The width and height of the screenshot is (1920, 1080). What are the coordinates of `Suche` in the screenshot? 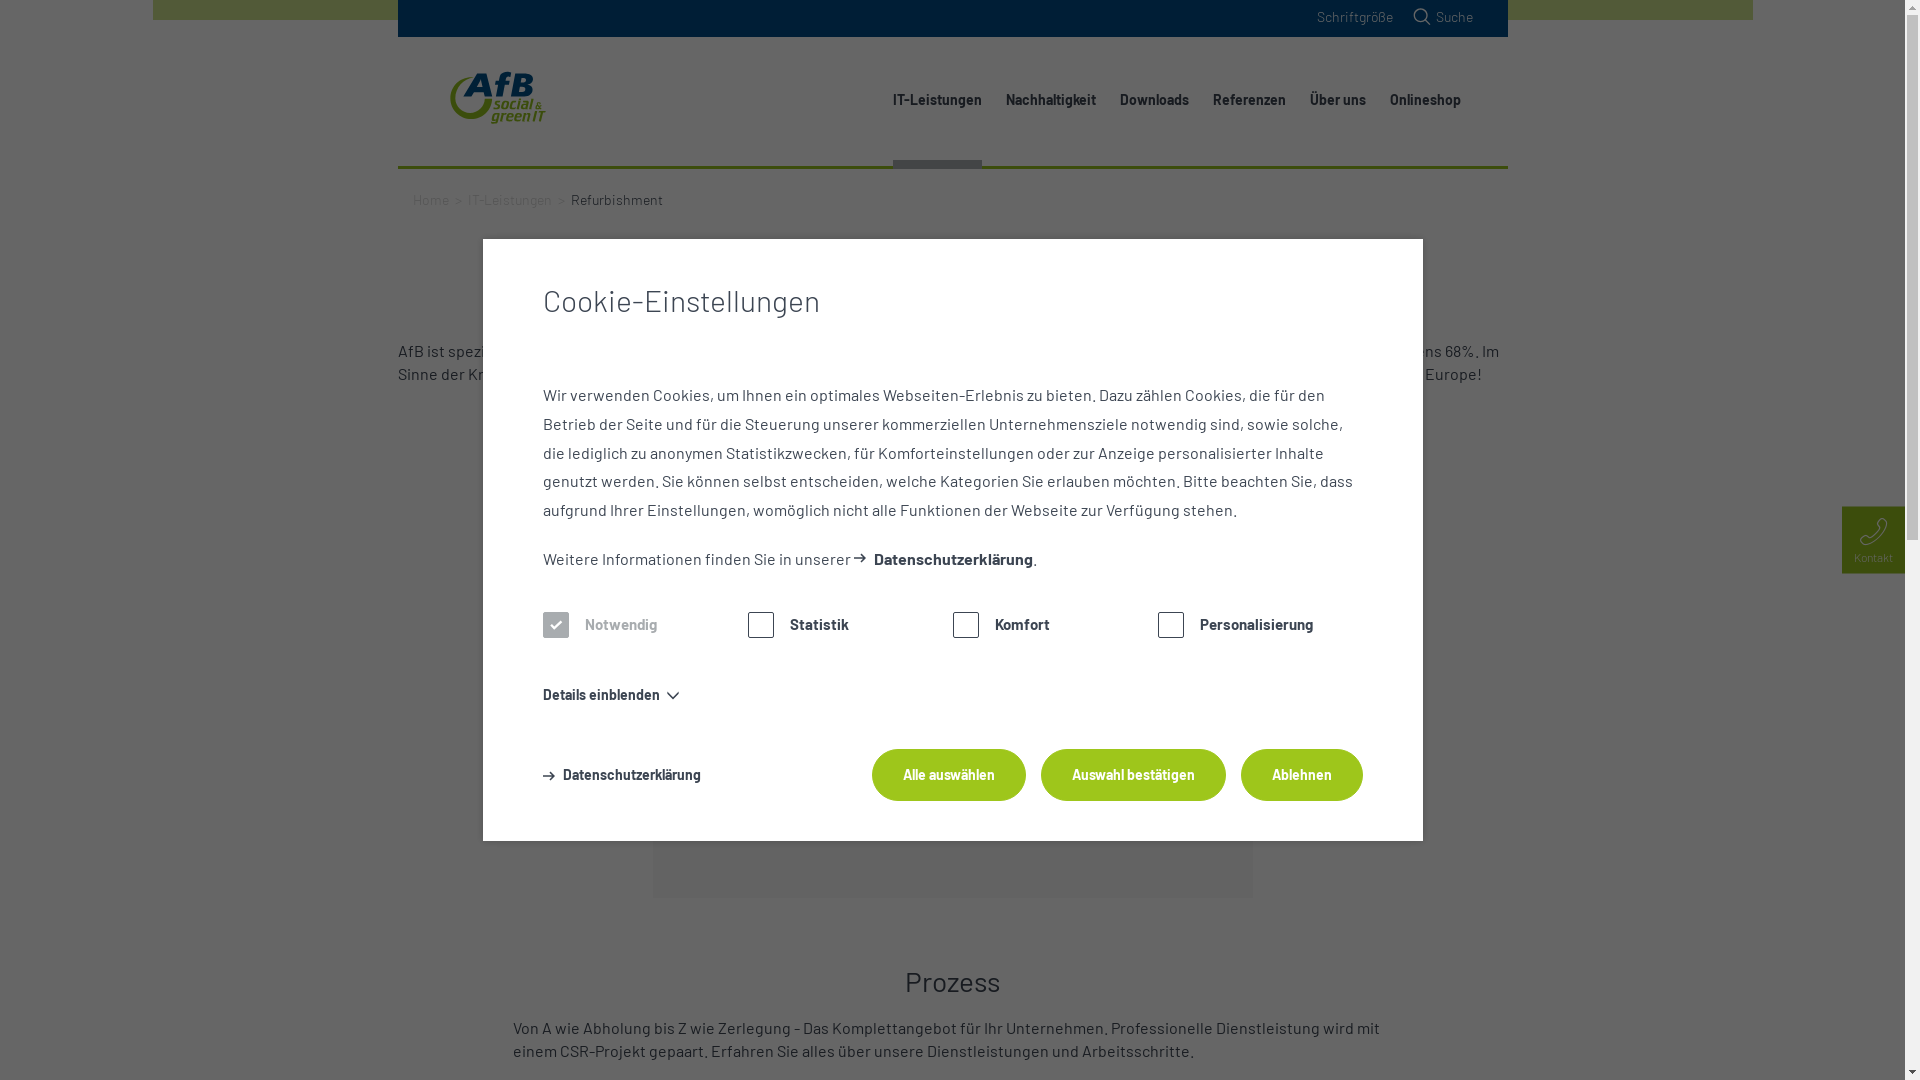 It's located at (1441, 16).